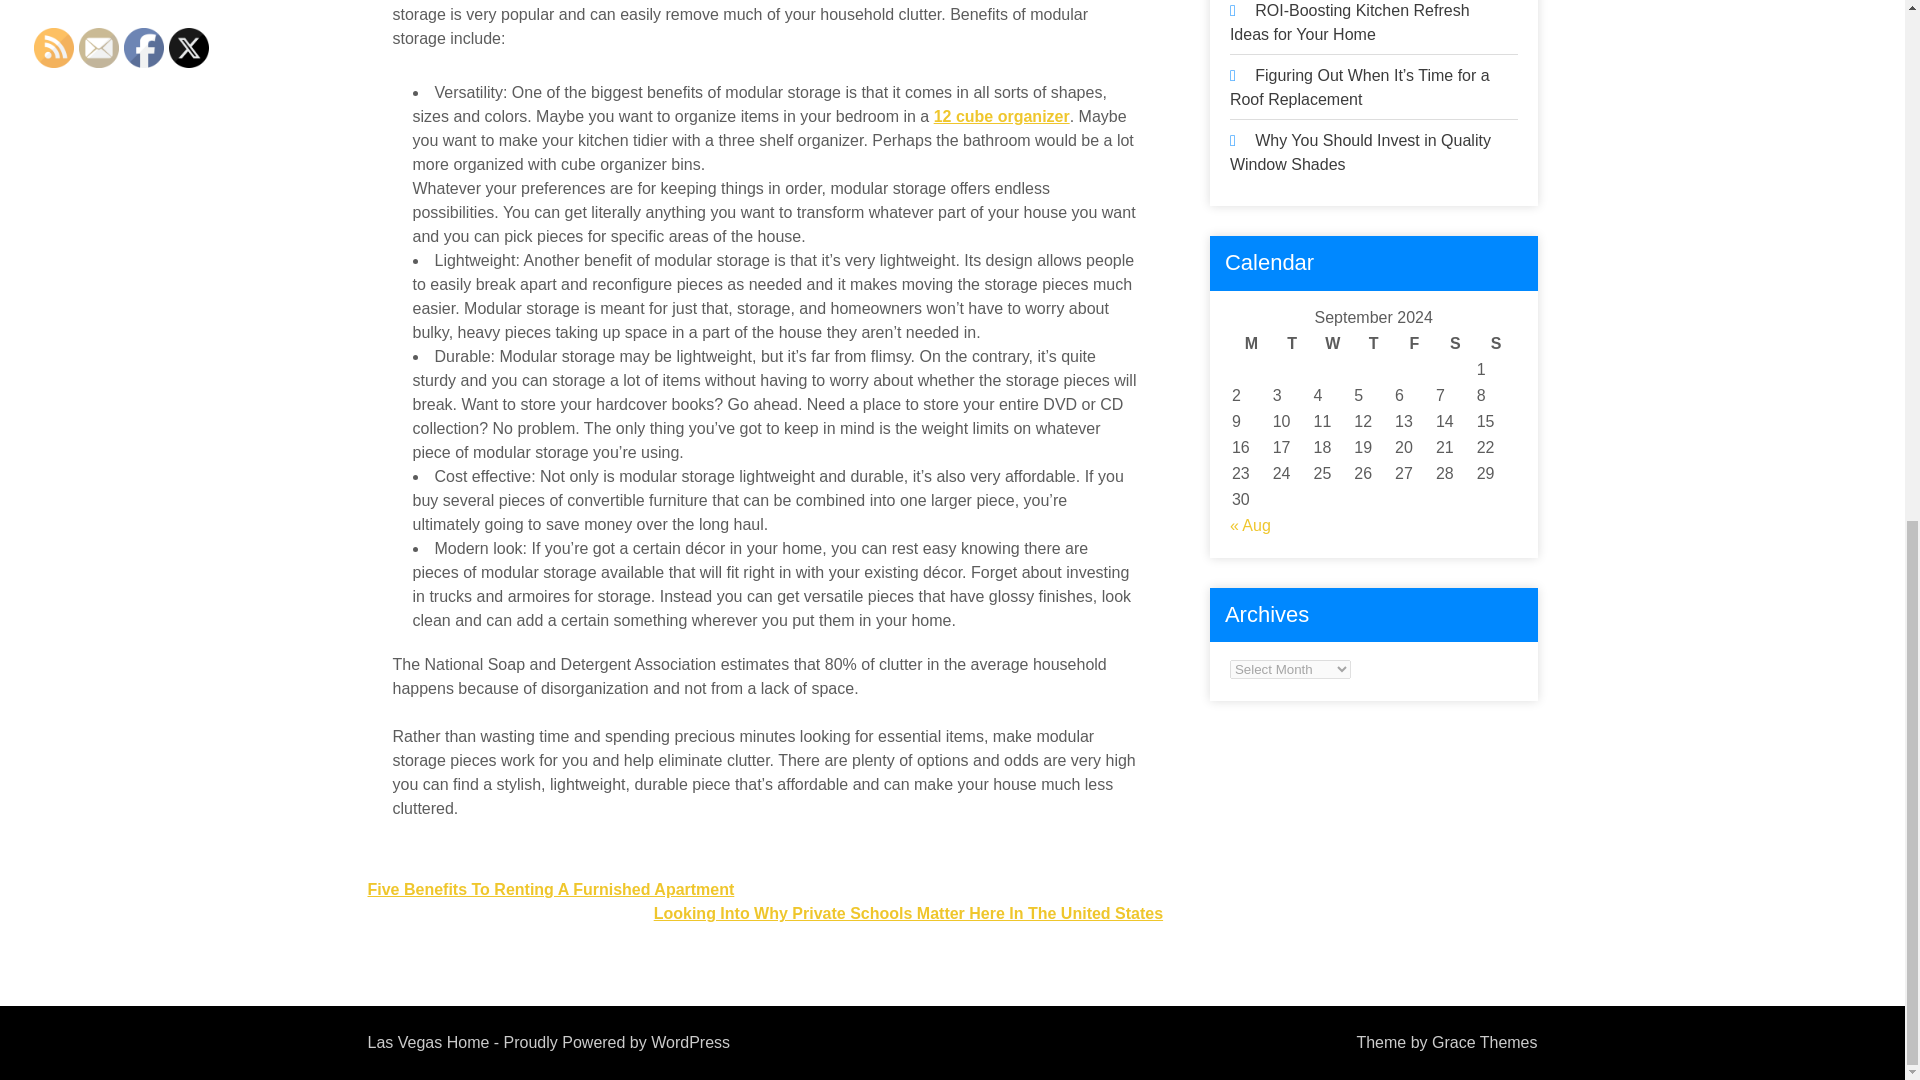 This screenshot has width=1920, height=1080. I want to click on Thursday, so click(1373, 344).